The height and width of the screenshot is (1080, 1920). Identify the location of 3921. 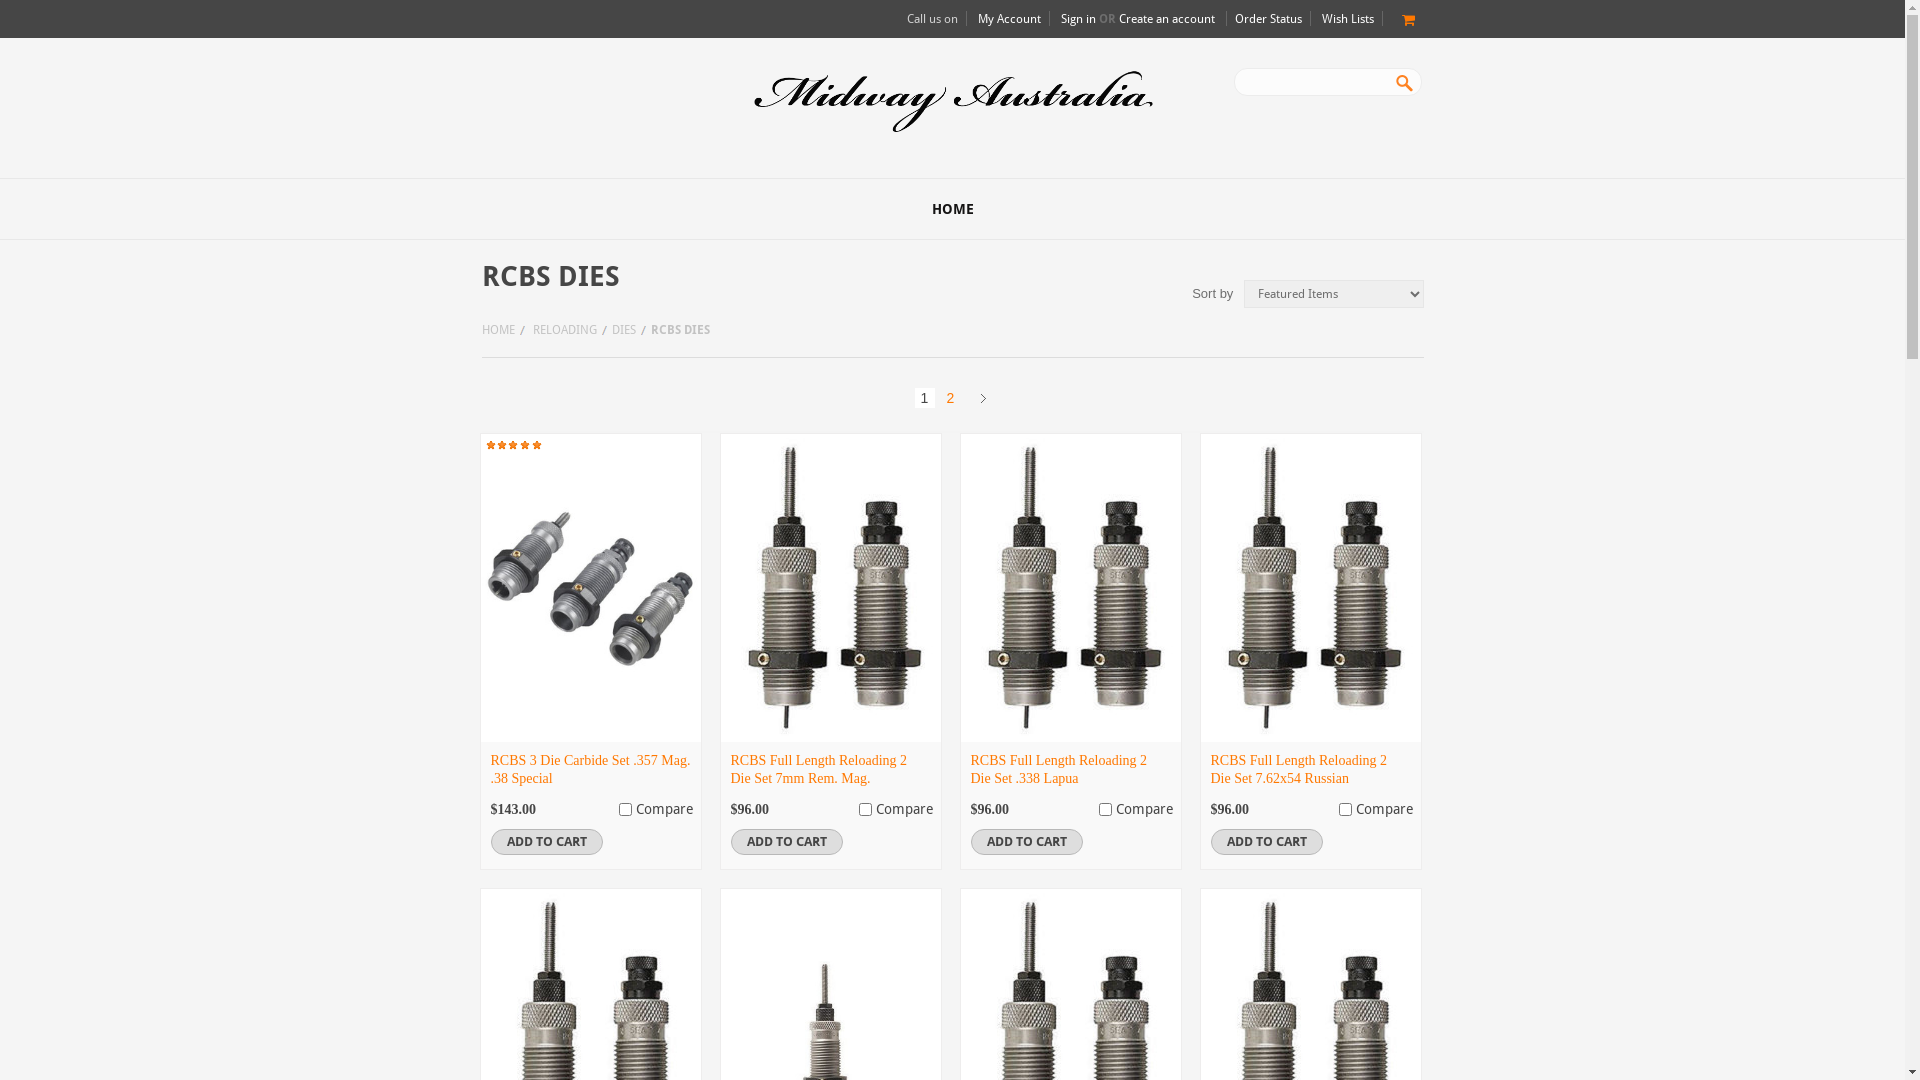
(624, 810).